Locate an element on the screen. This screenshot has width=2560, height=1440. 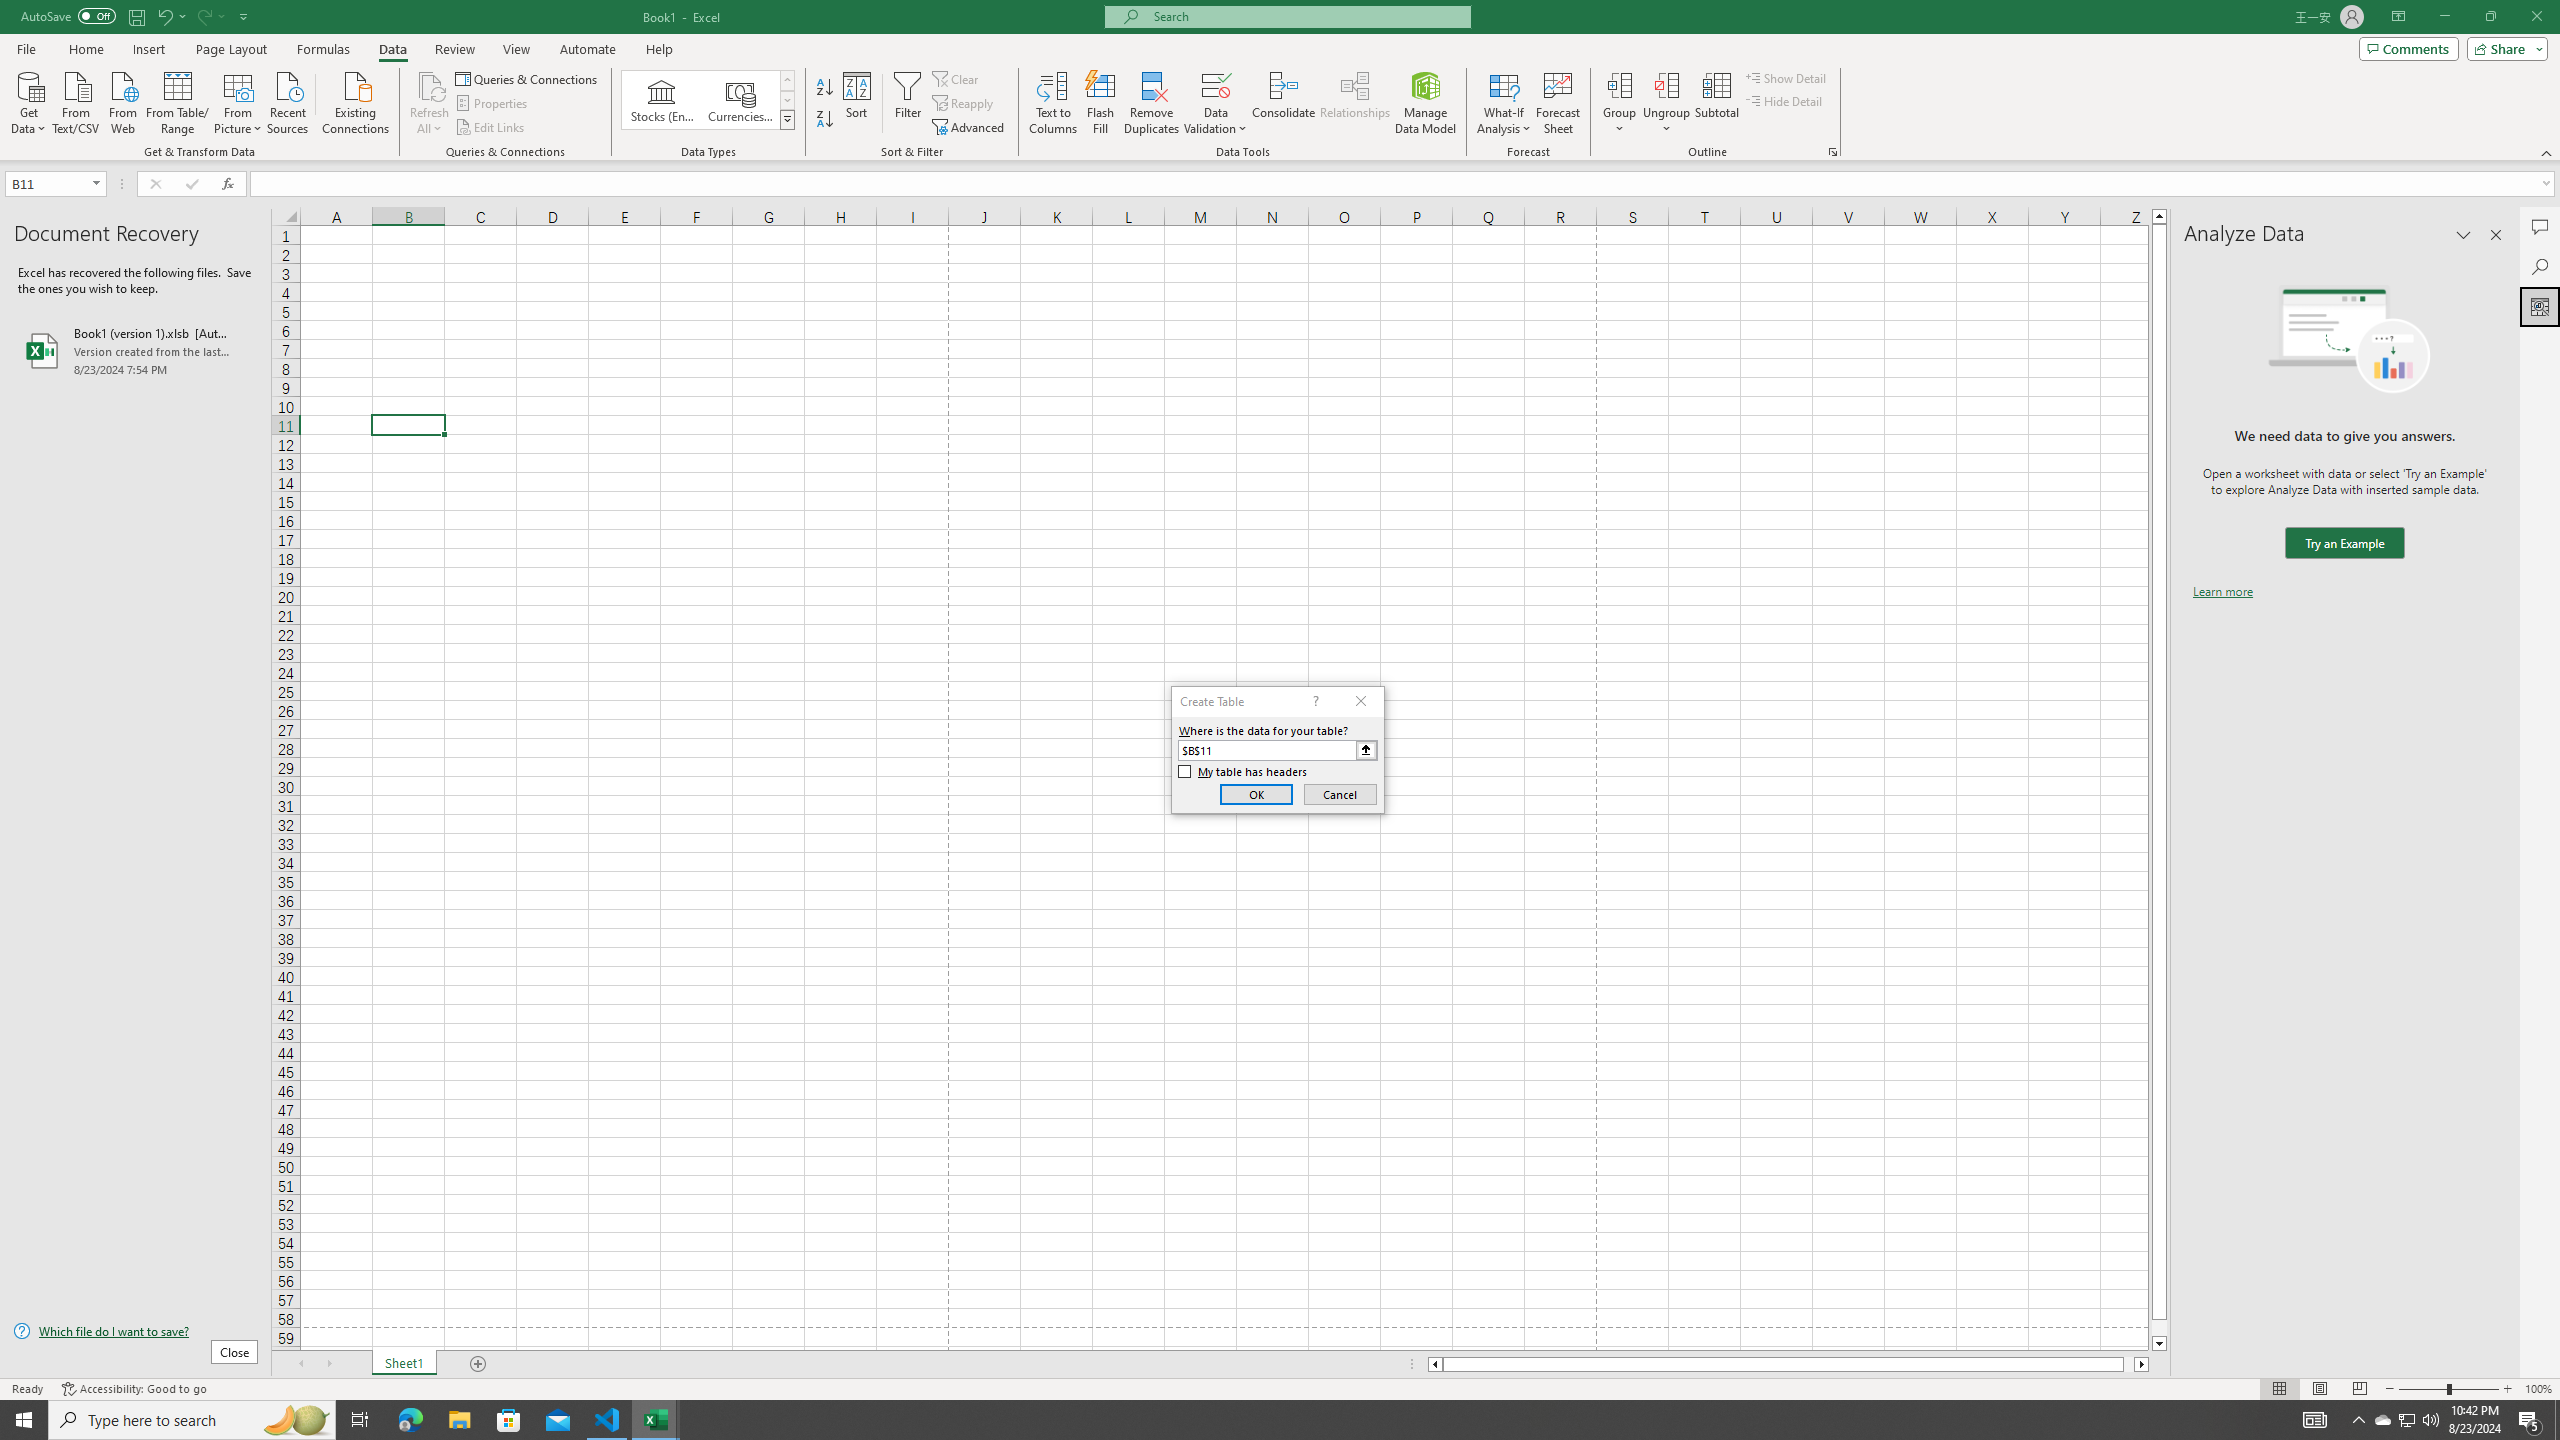
Which file do I want to save? is located at coordinates (135, 1332).